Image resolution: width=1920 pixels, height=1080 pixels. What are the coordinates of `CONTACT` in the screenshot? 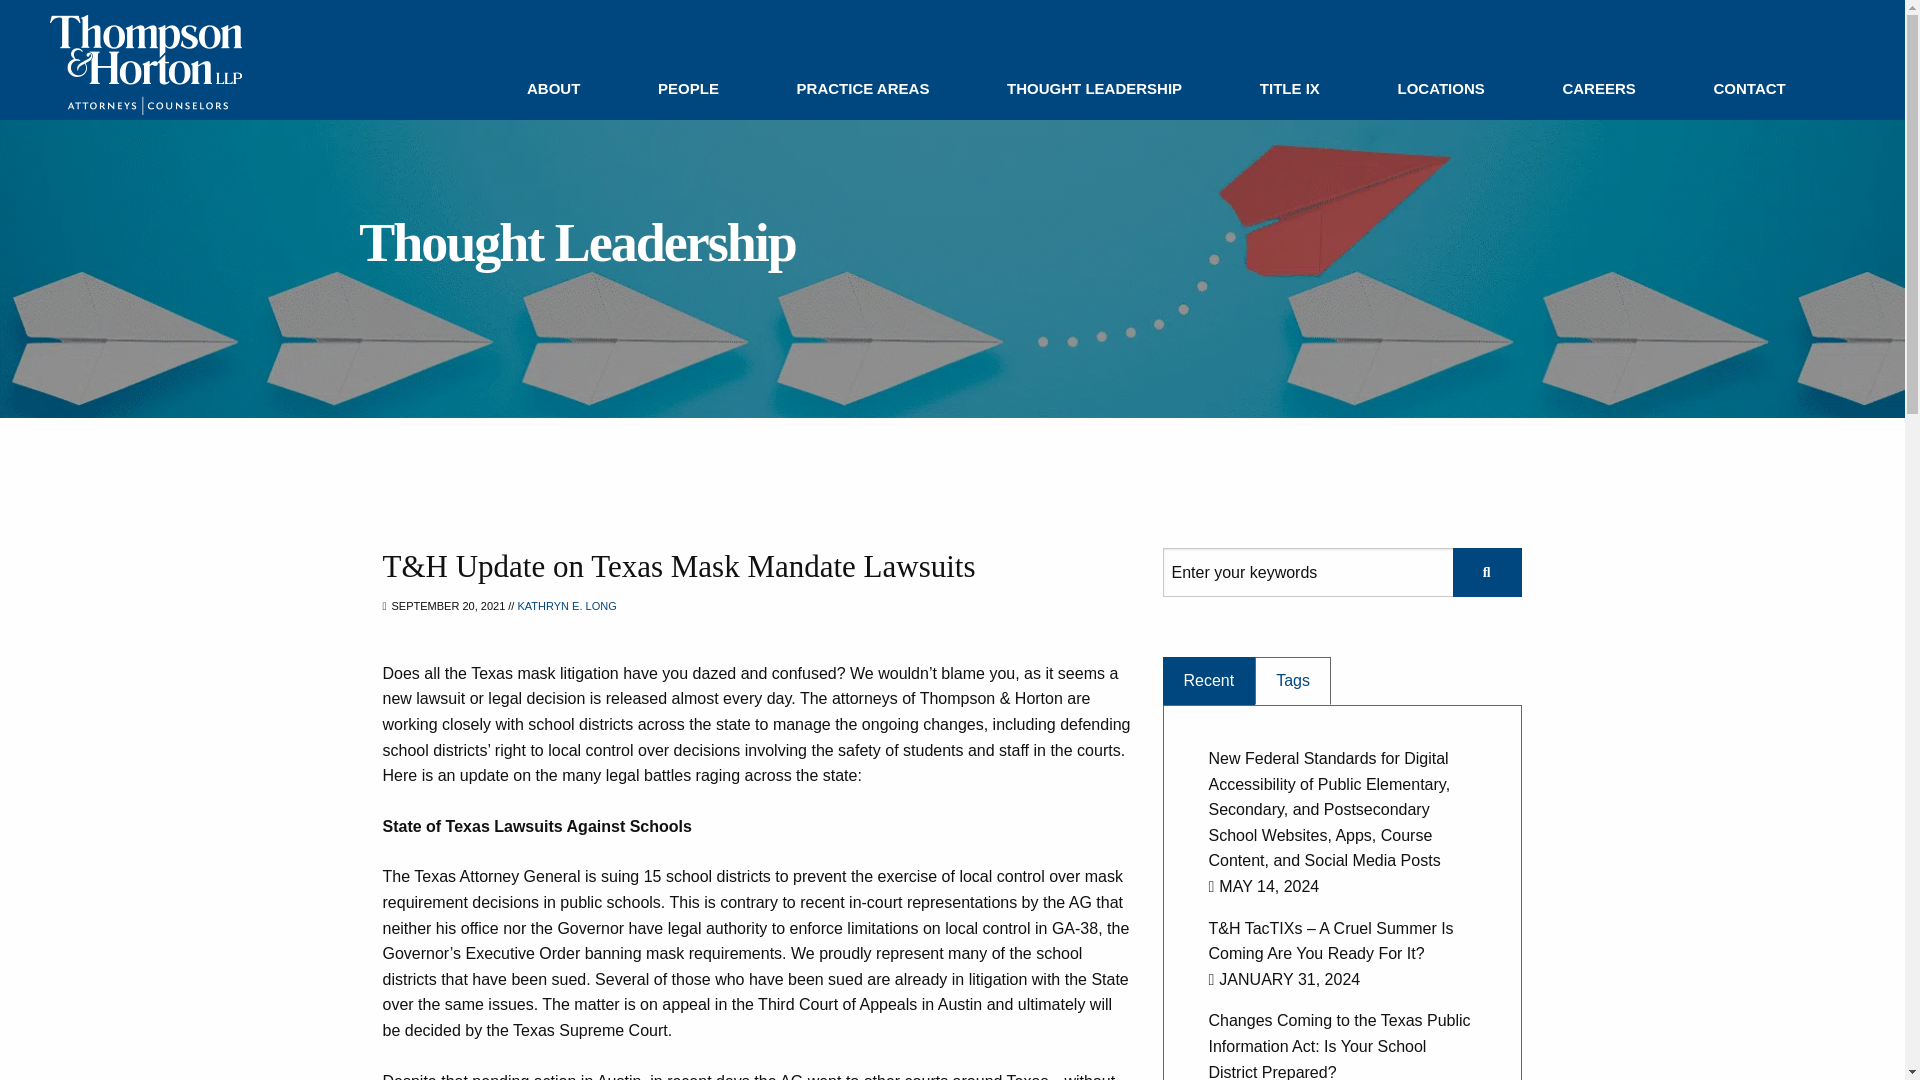 It's located at (1748, 88).